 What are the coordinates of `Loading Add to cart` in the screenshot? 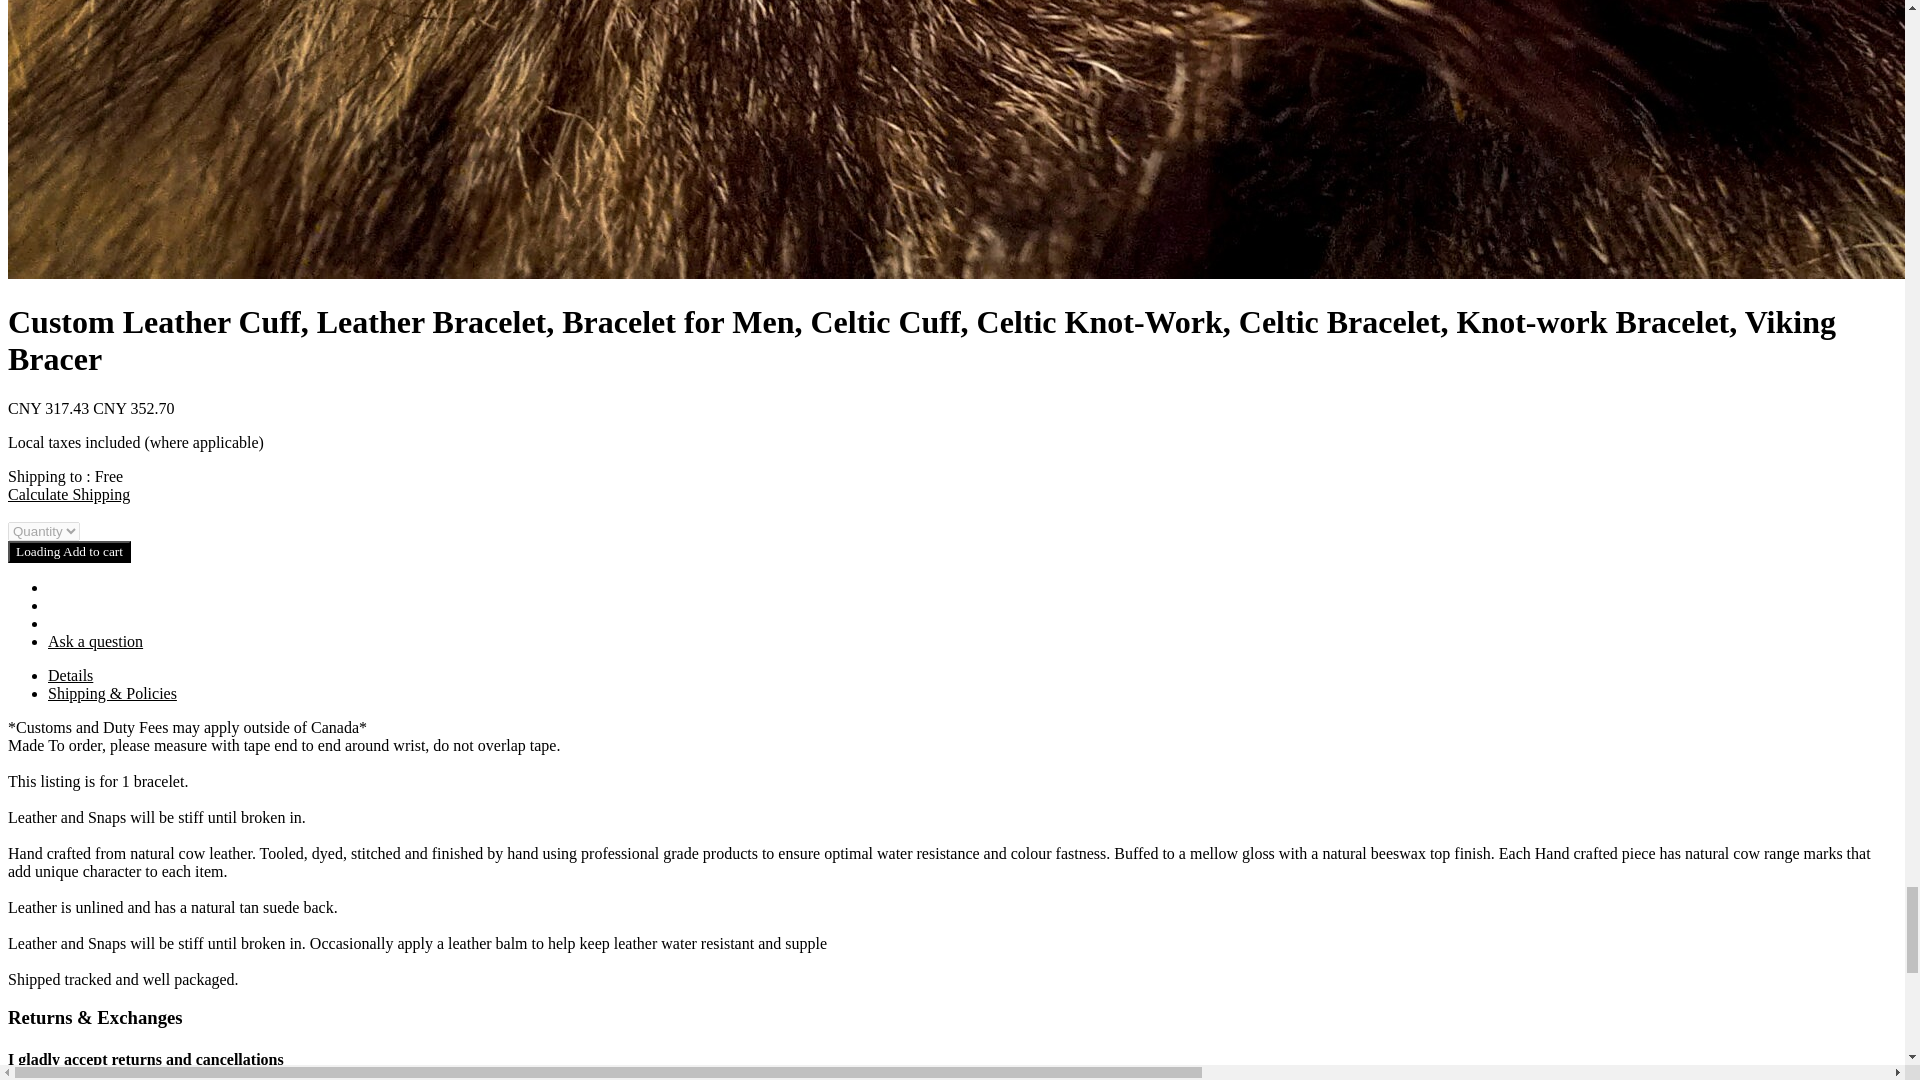 It's located at (68, 552).